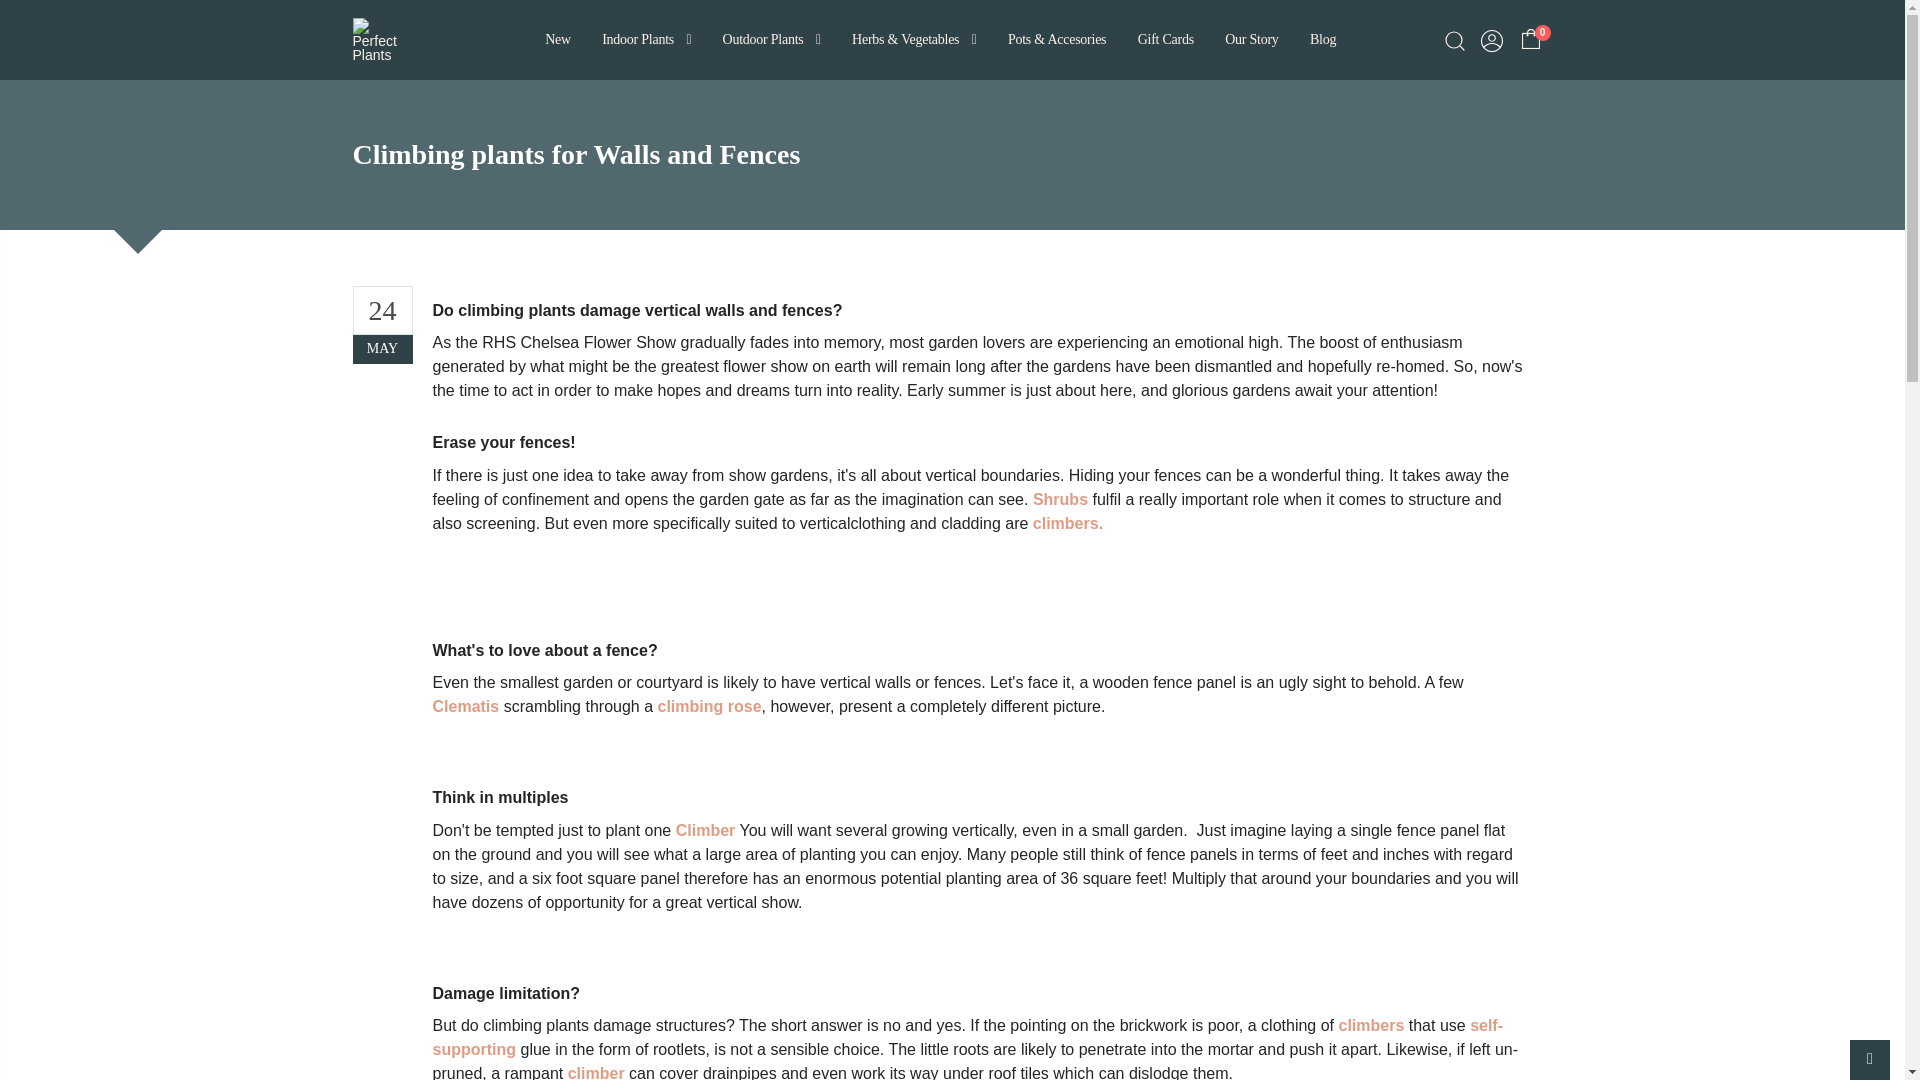  Describe the element at coordinates (466, 706) in the screenshot. I see `Clematis Climbing Plants for your Fences` at that location.